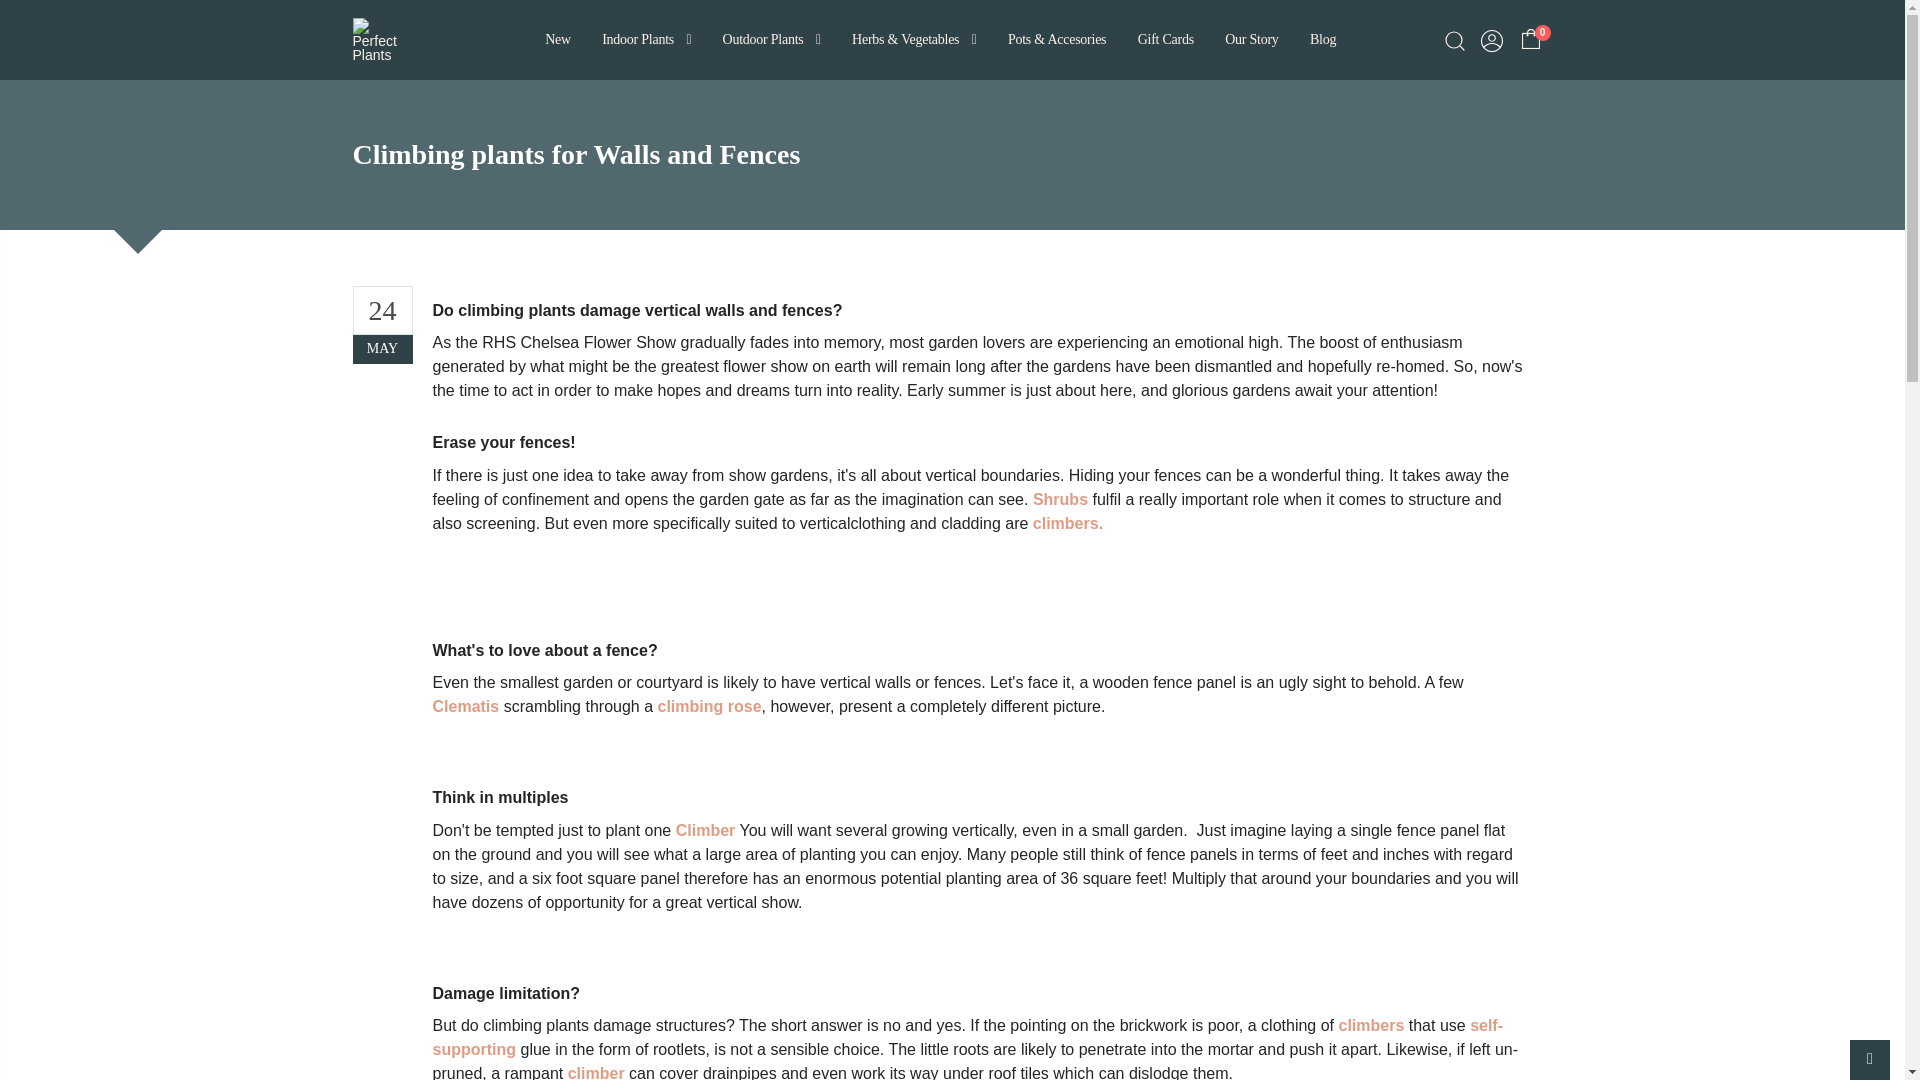  Describe the element at coordinates (466, 706) in the screenshot. I see `Clematis Climbing Plants for your Fences` at that location.